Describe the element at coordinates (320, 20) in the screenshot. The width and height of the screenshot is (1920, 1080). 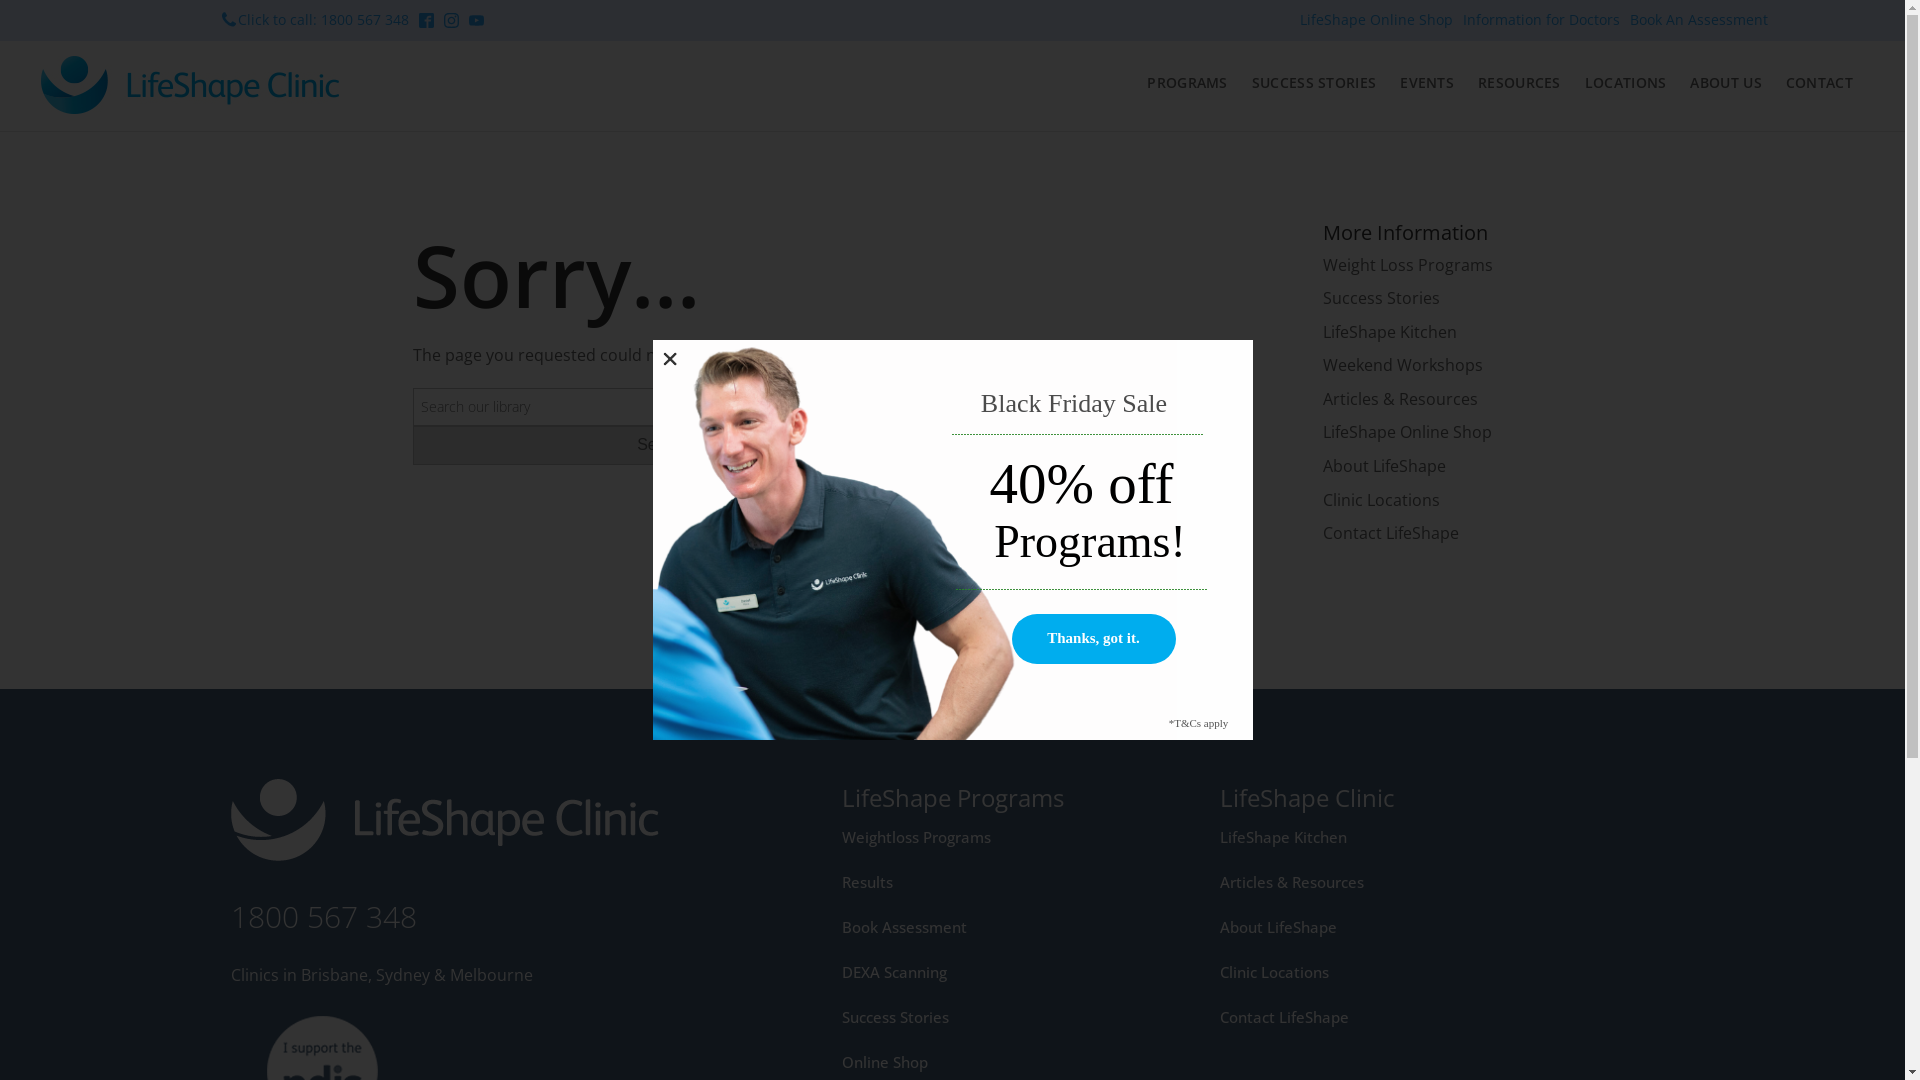
I see `Click to call: 1800 567 348` at that location.